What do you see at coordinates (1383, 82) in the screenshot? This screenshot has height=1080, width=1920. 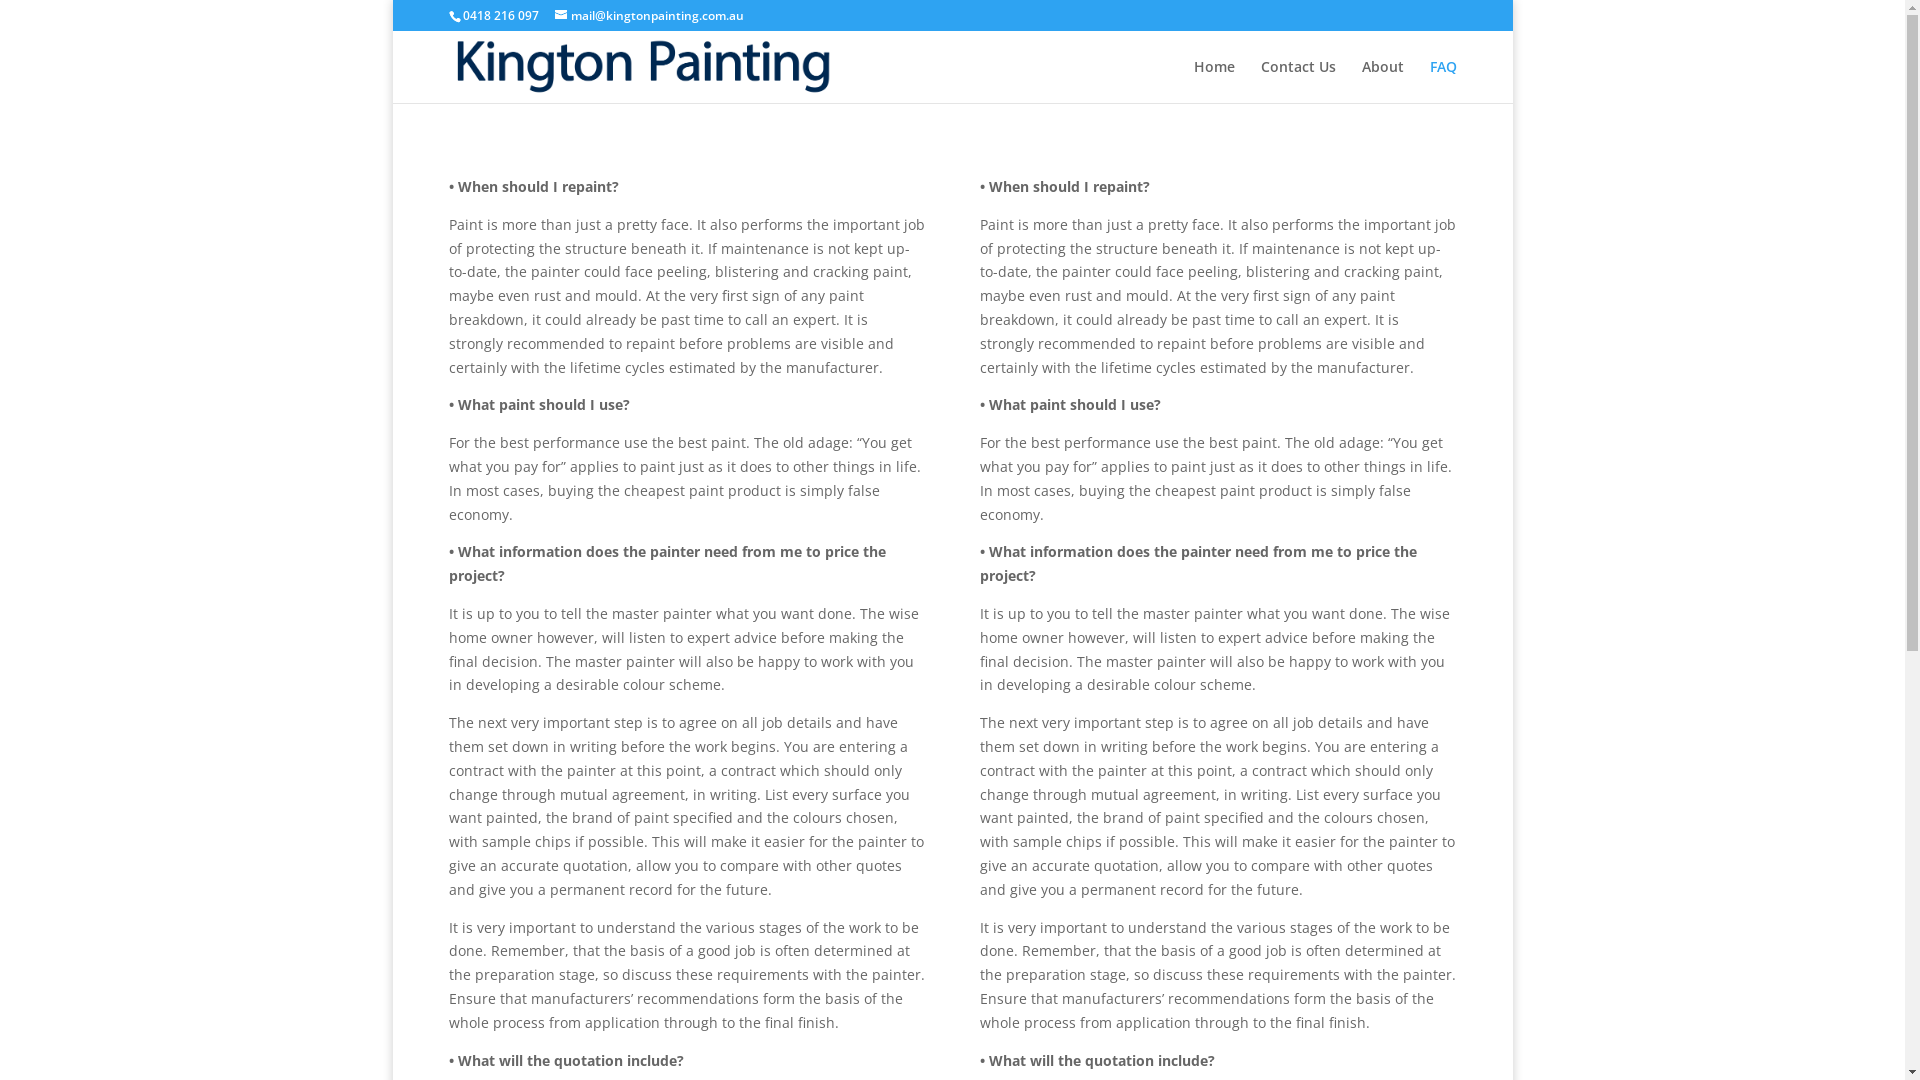 I see `About` at bounding box center [1383, 82].